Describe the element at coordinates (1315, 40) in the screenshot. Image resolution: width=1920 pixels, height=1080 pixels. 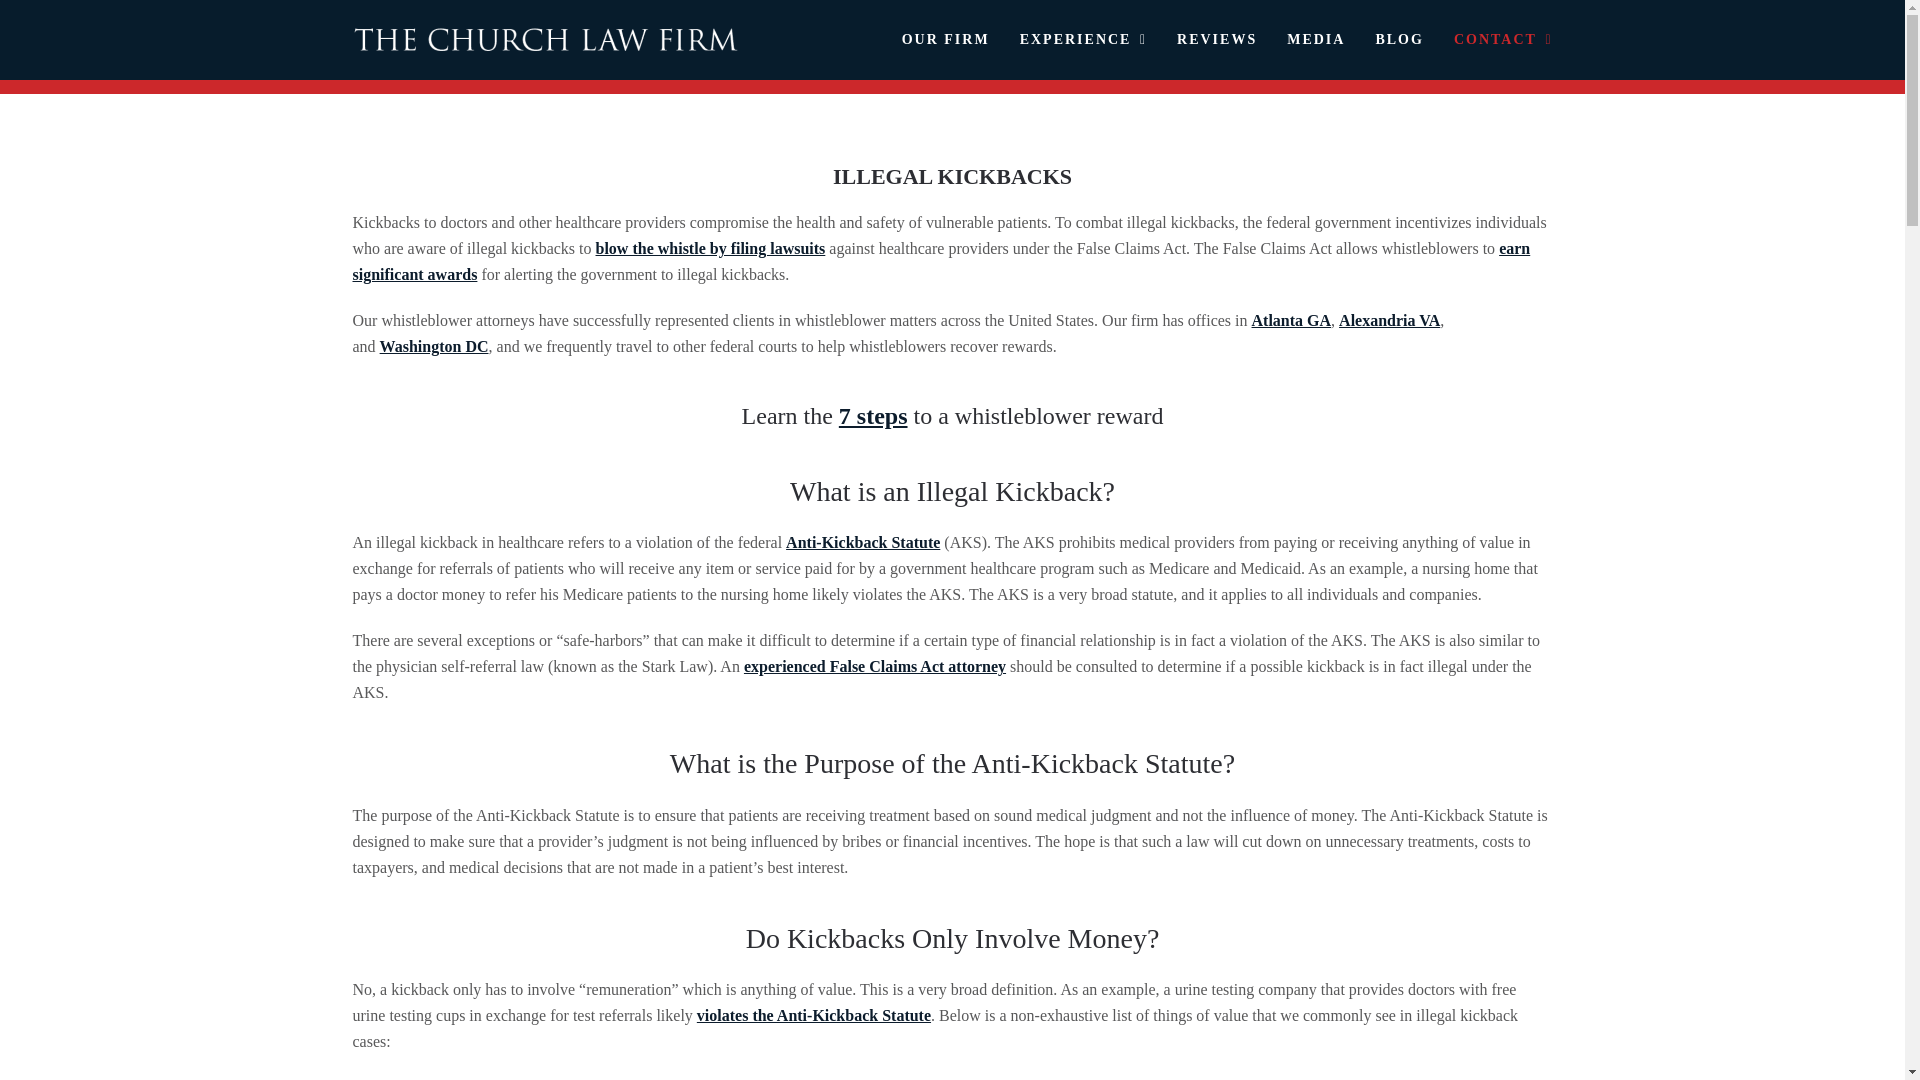
I see `MEDIA` at that location.